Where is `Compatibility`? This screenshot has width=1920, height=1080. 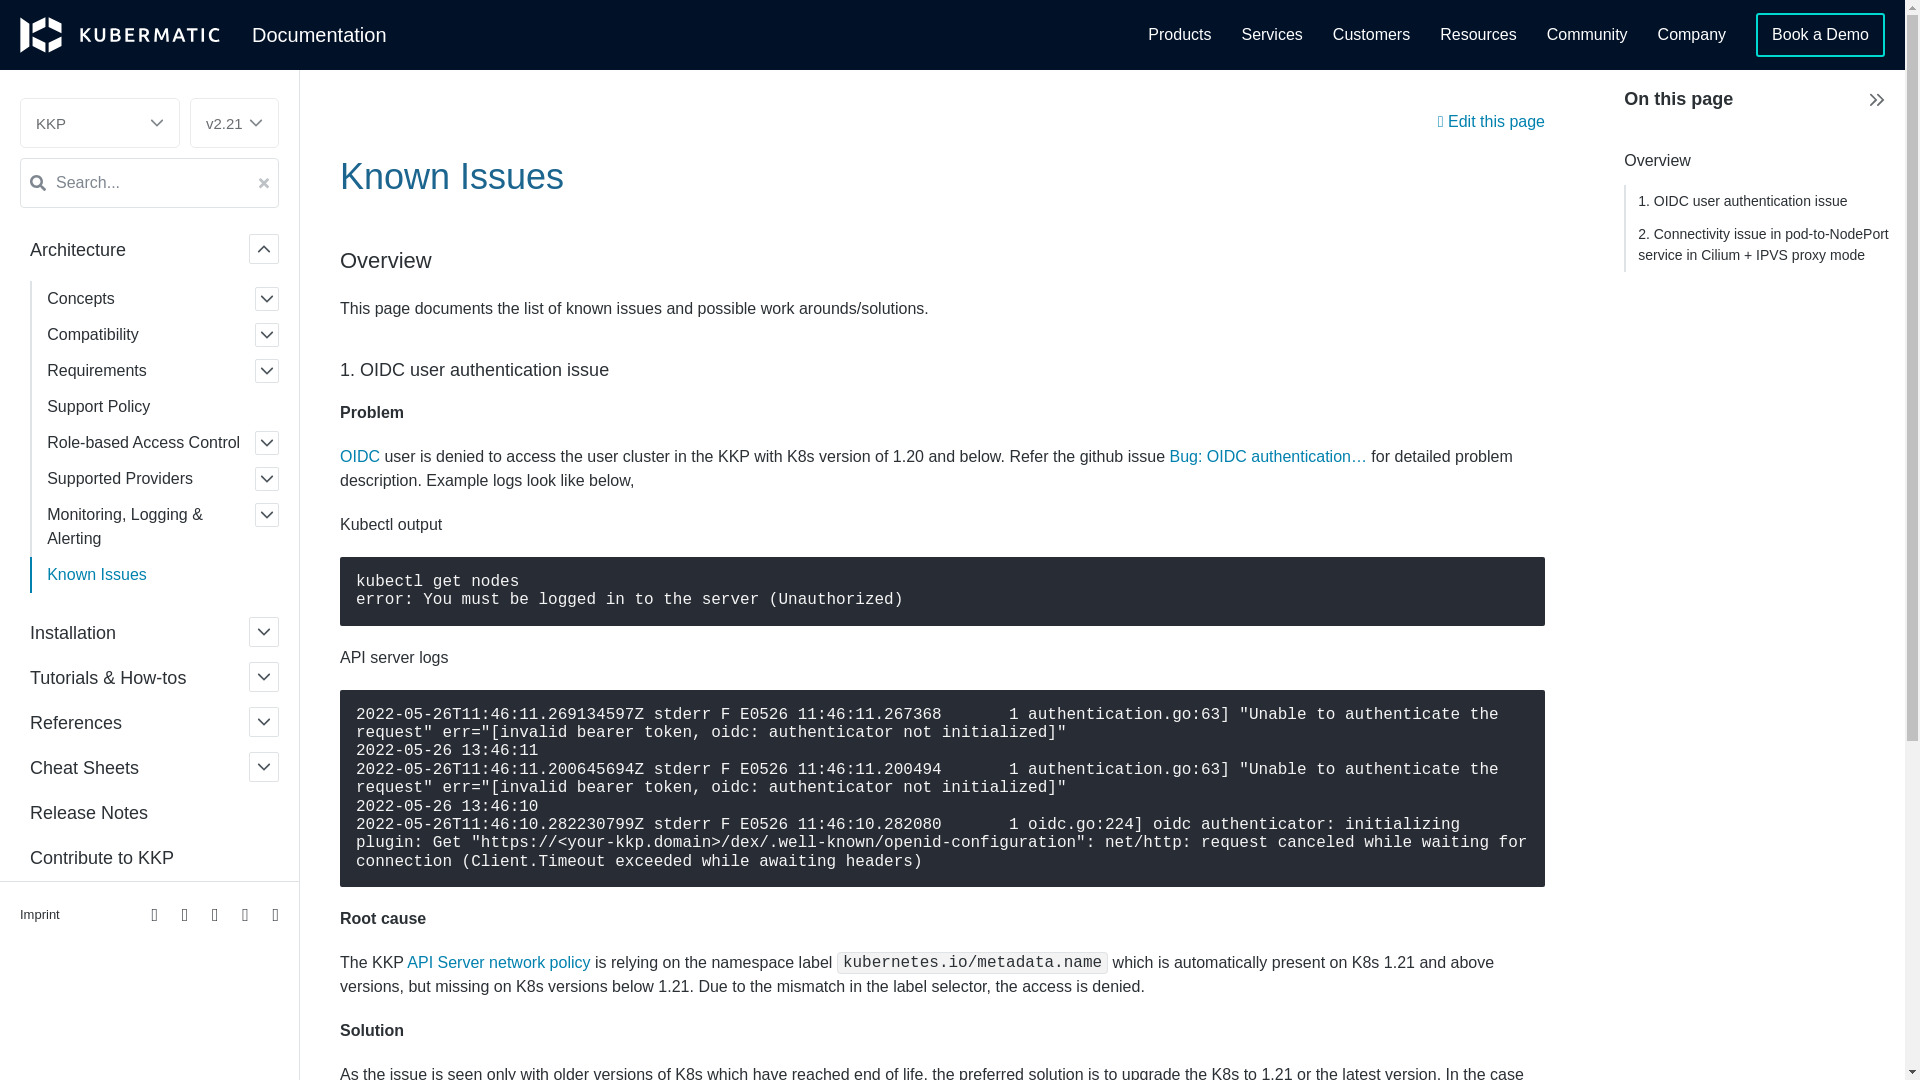 Compatibility is located at coordinates (166, 334).